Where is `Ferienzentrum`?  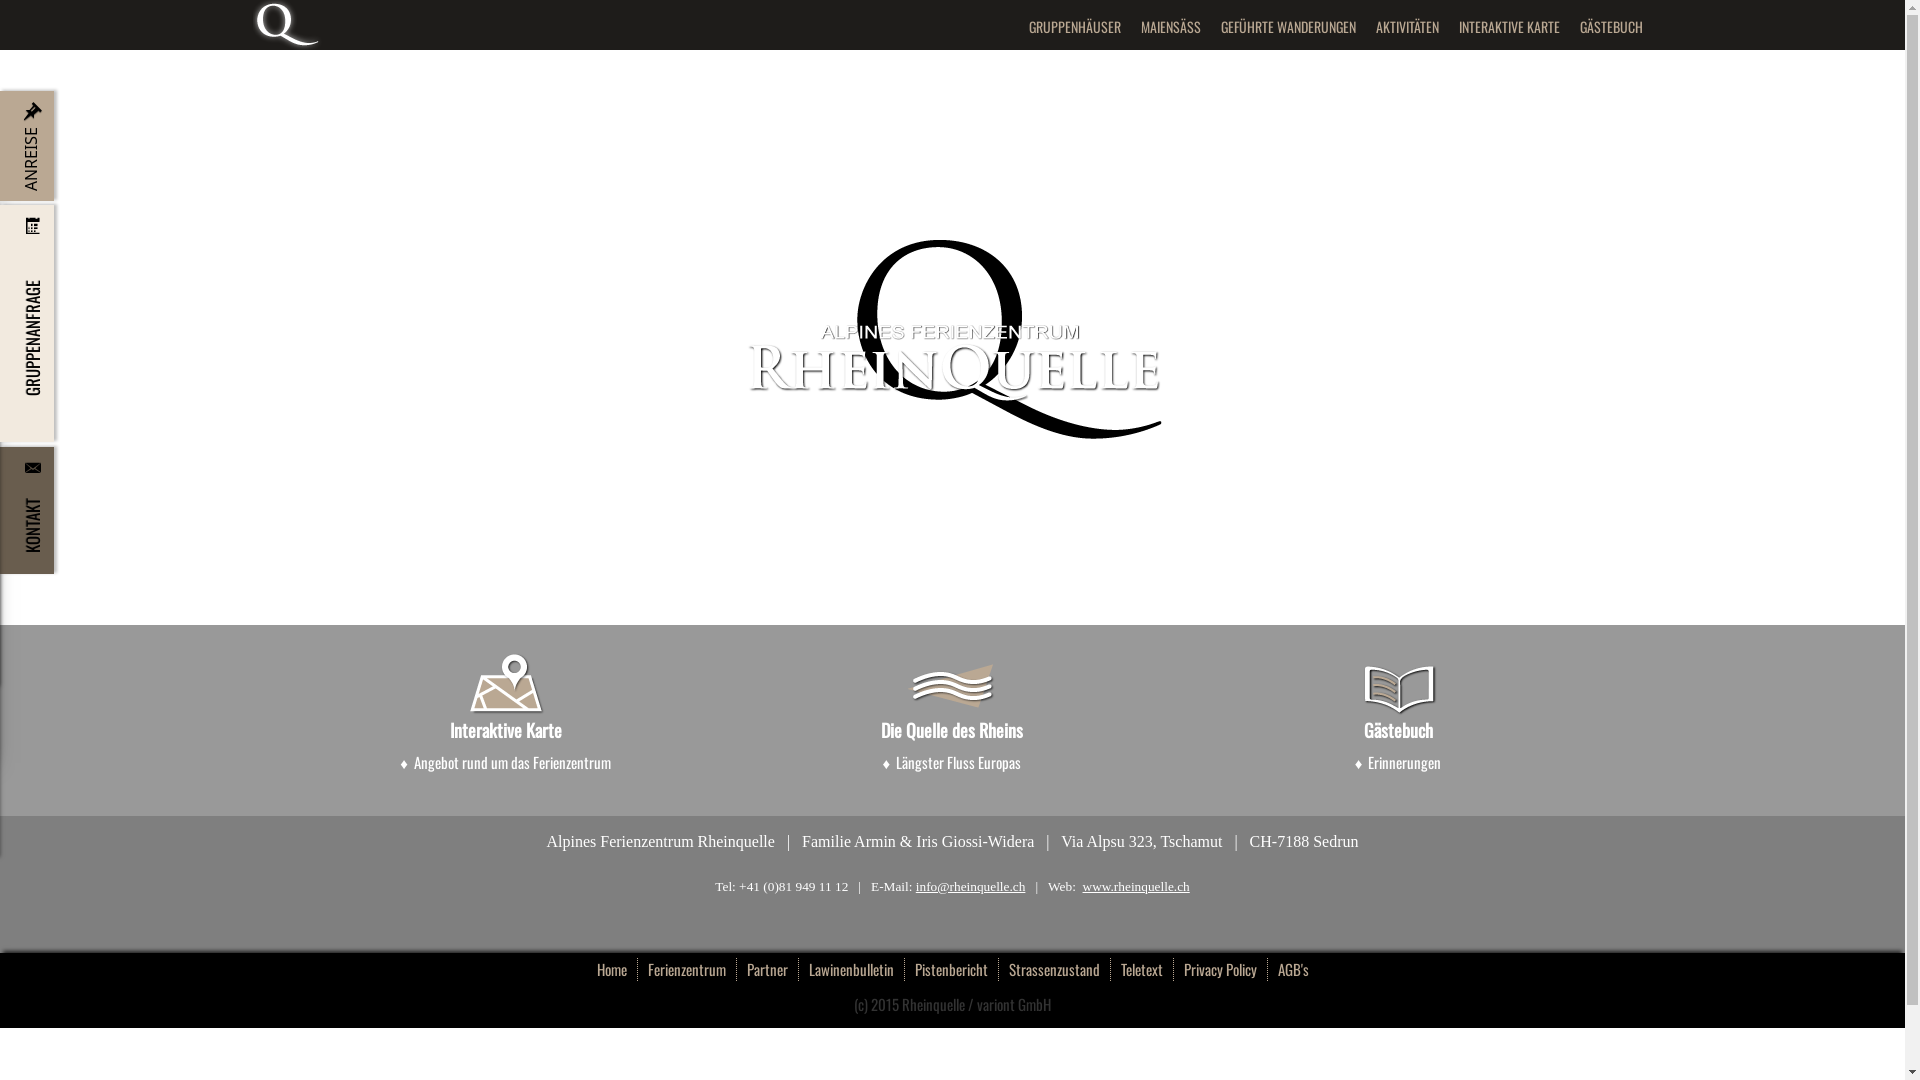
Ferienzentrum is located at coordinates (688, 970).